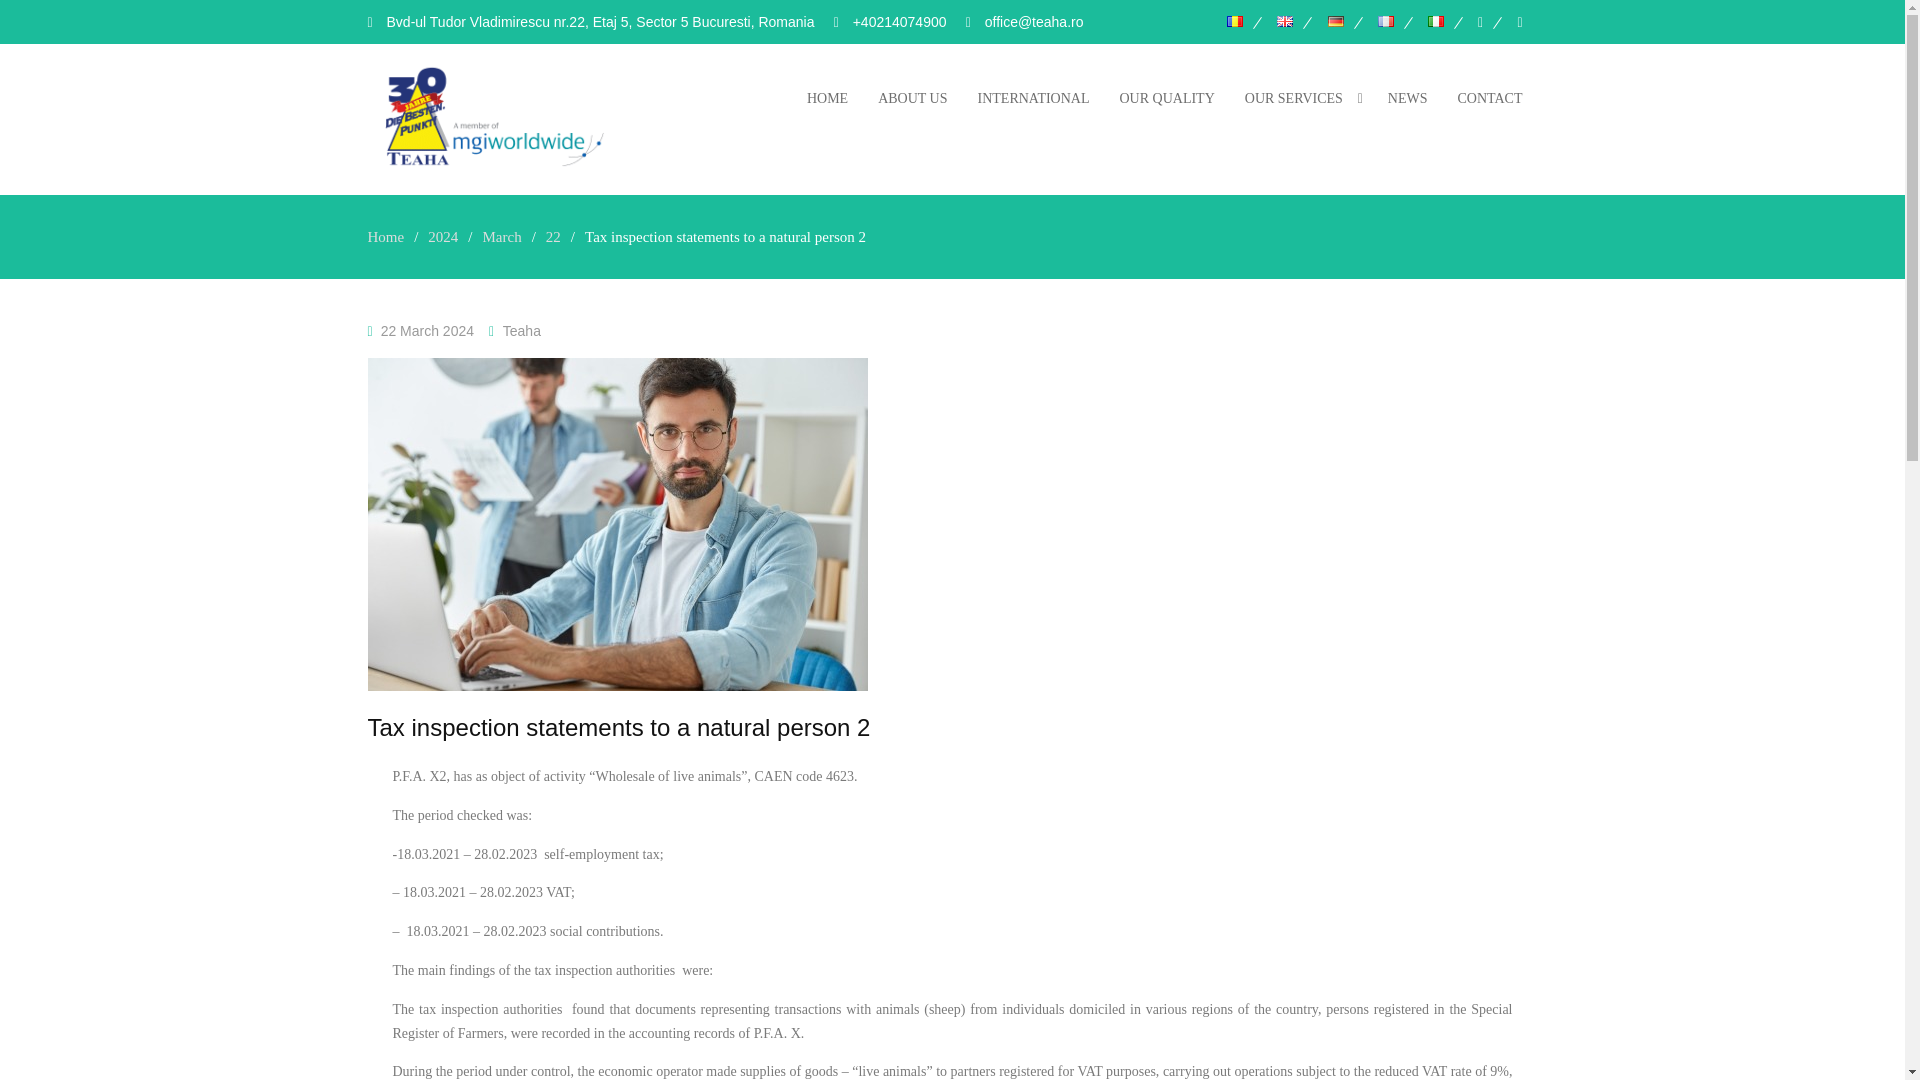 The height and width of the screenshot is (1080, 1920). I want to click on 22, so click(552, 236).